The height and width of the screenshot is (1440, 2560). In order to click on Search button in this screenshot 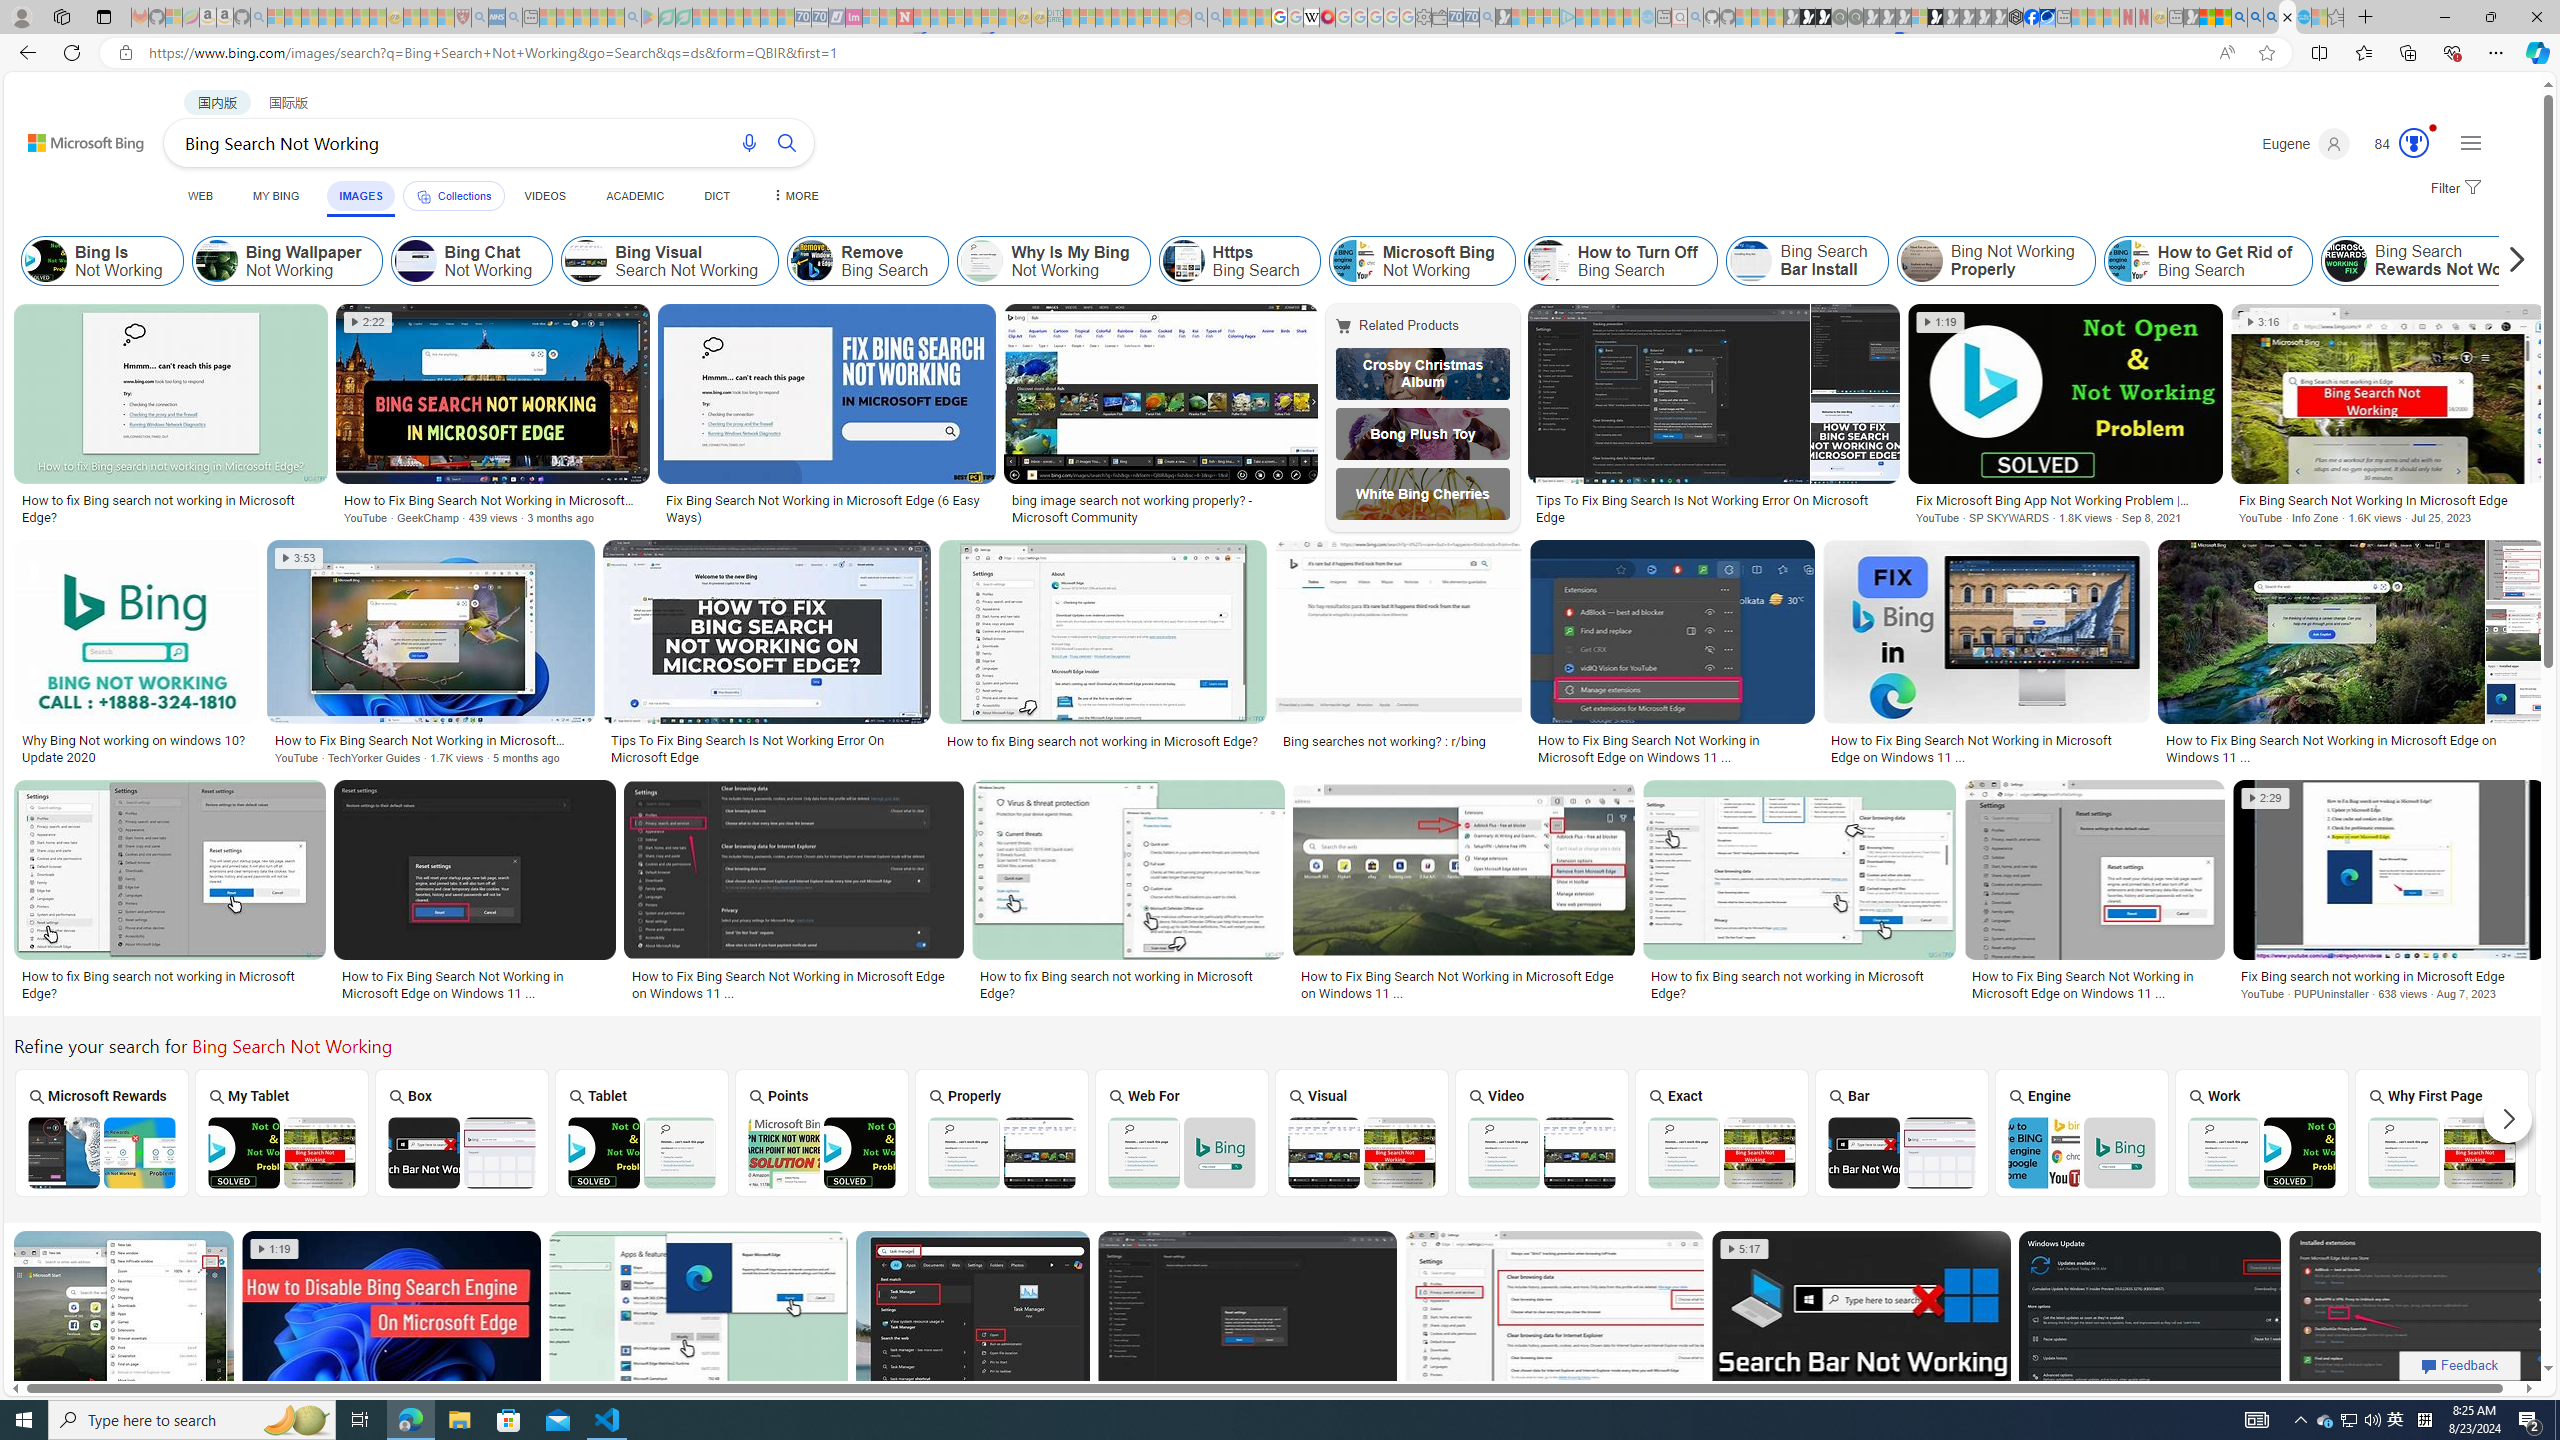, I will do `click(787, 142)`.